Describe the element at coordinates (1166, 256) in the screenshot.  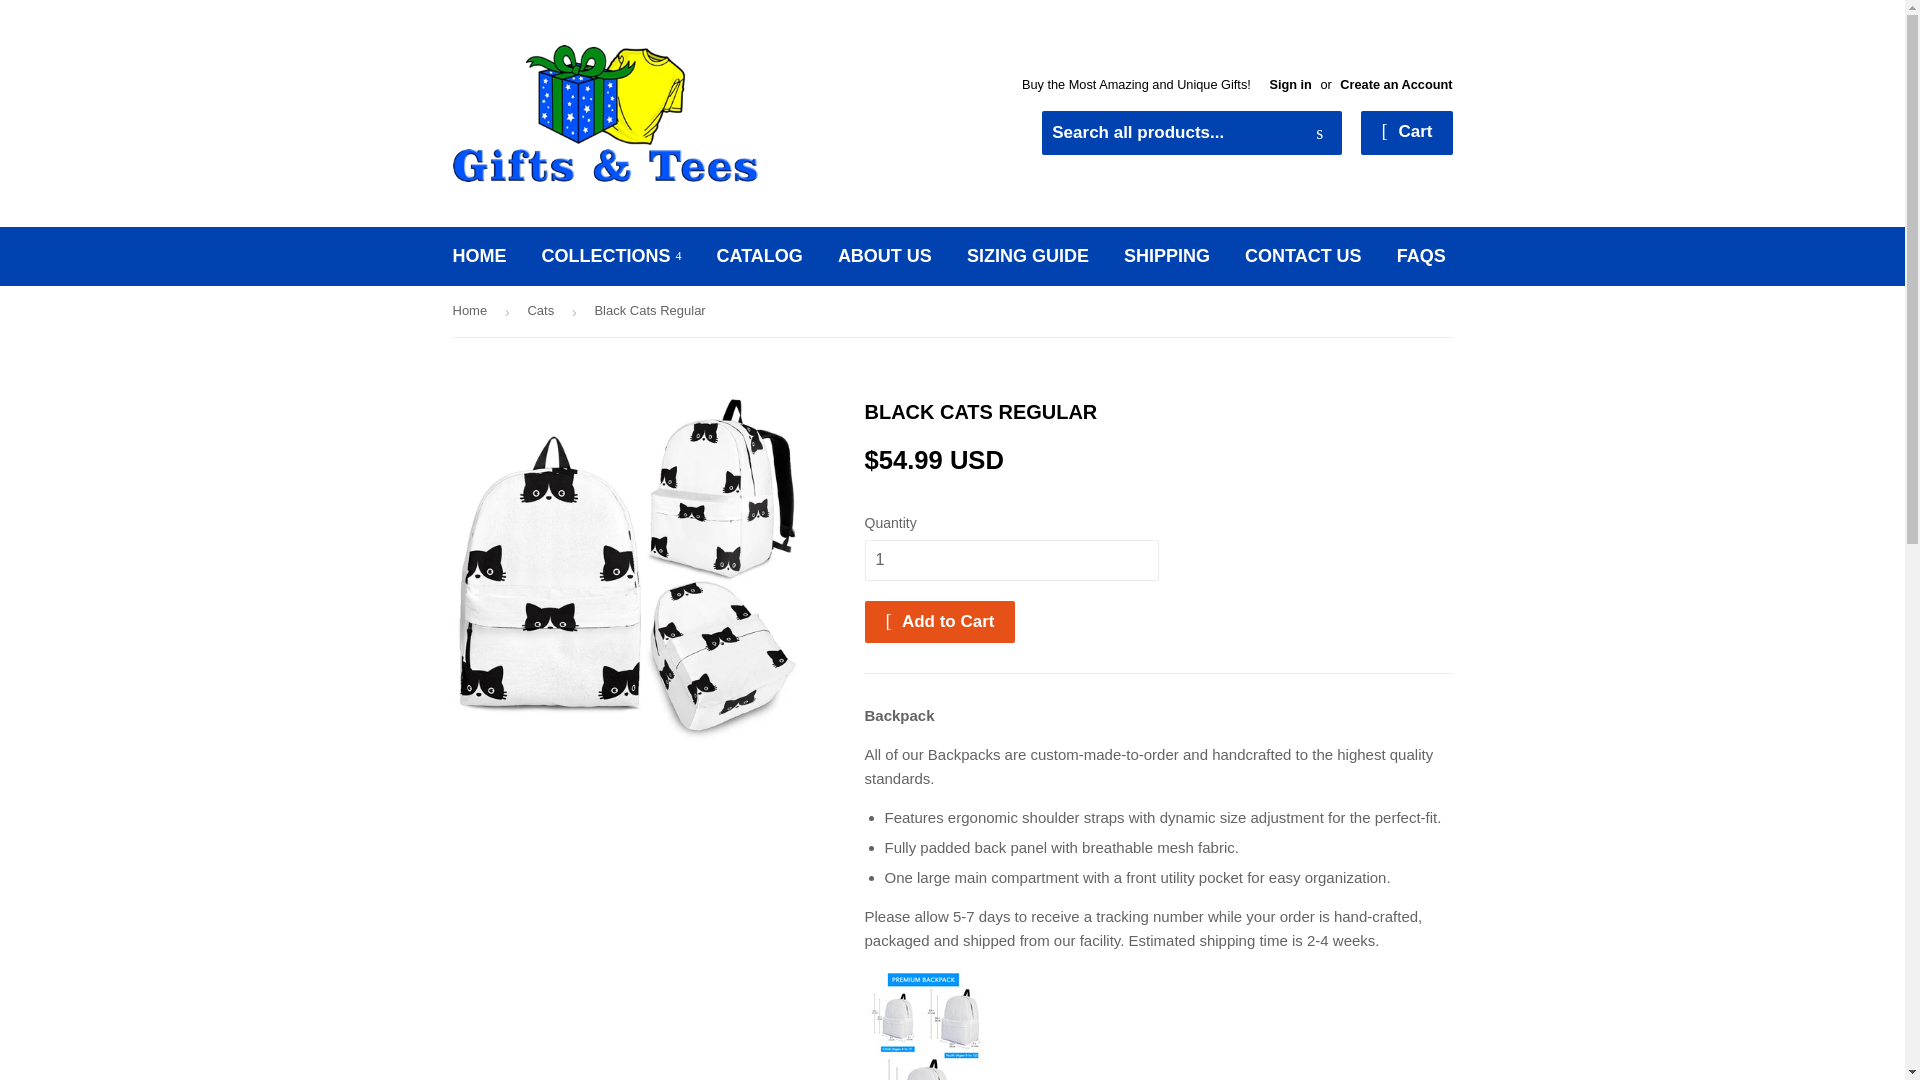
I see `SHIPPING` at that location.